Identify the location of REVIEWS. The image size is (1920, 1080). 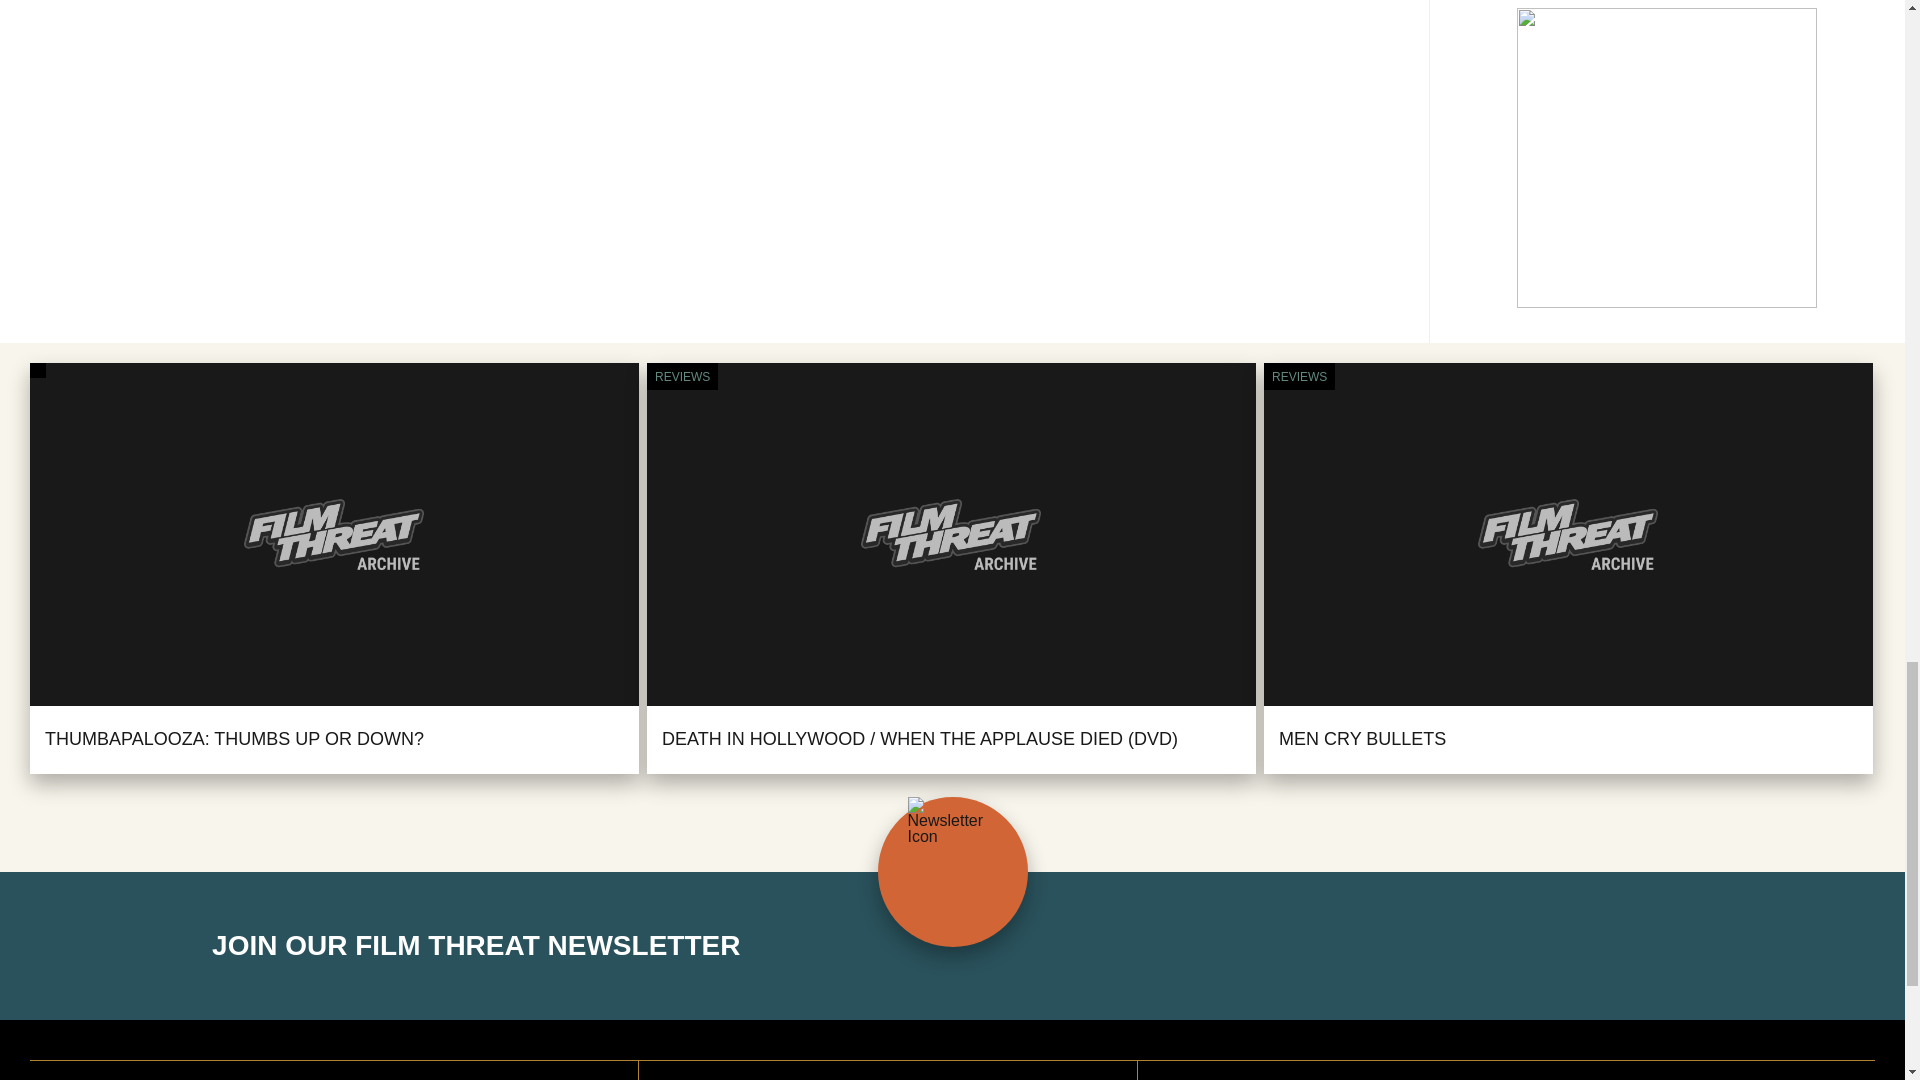
(682, 377).